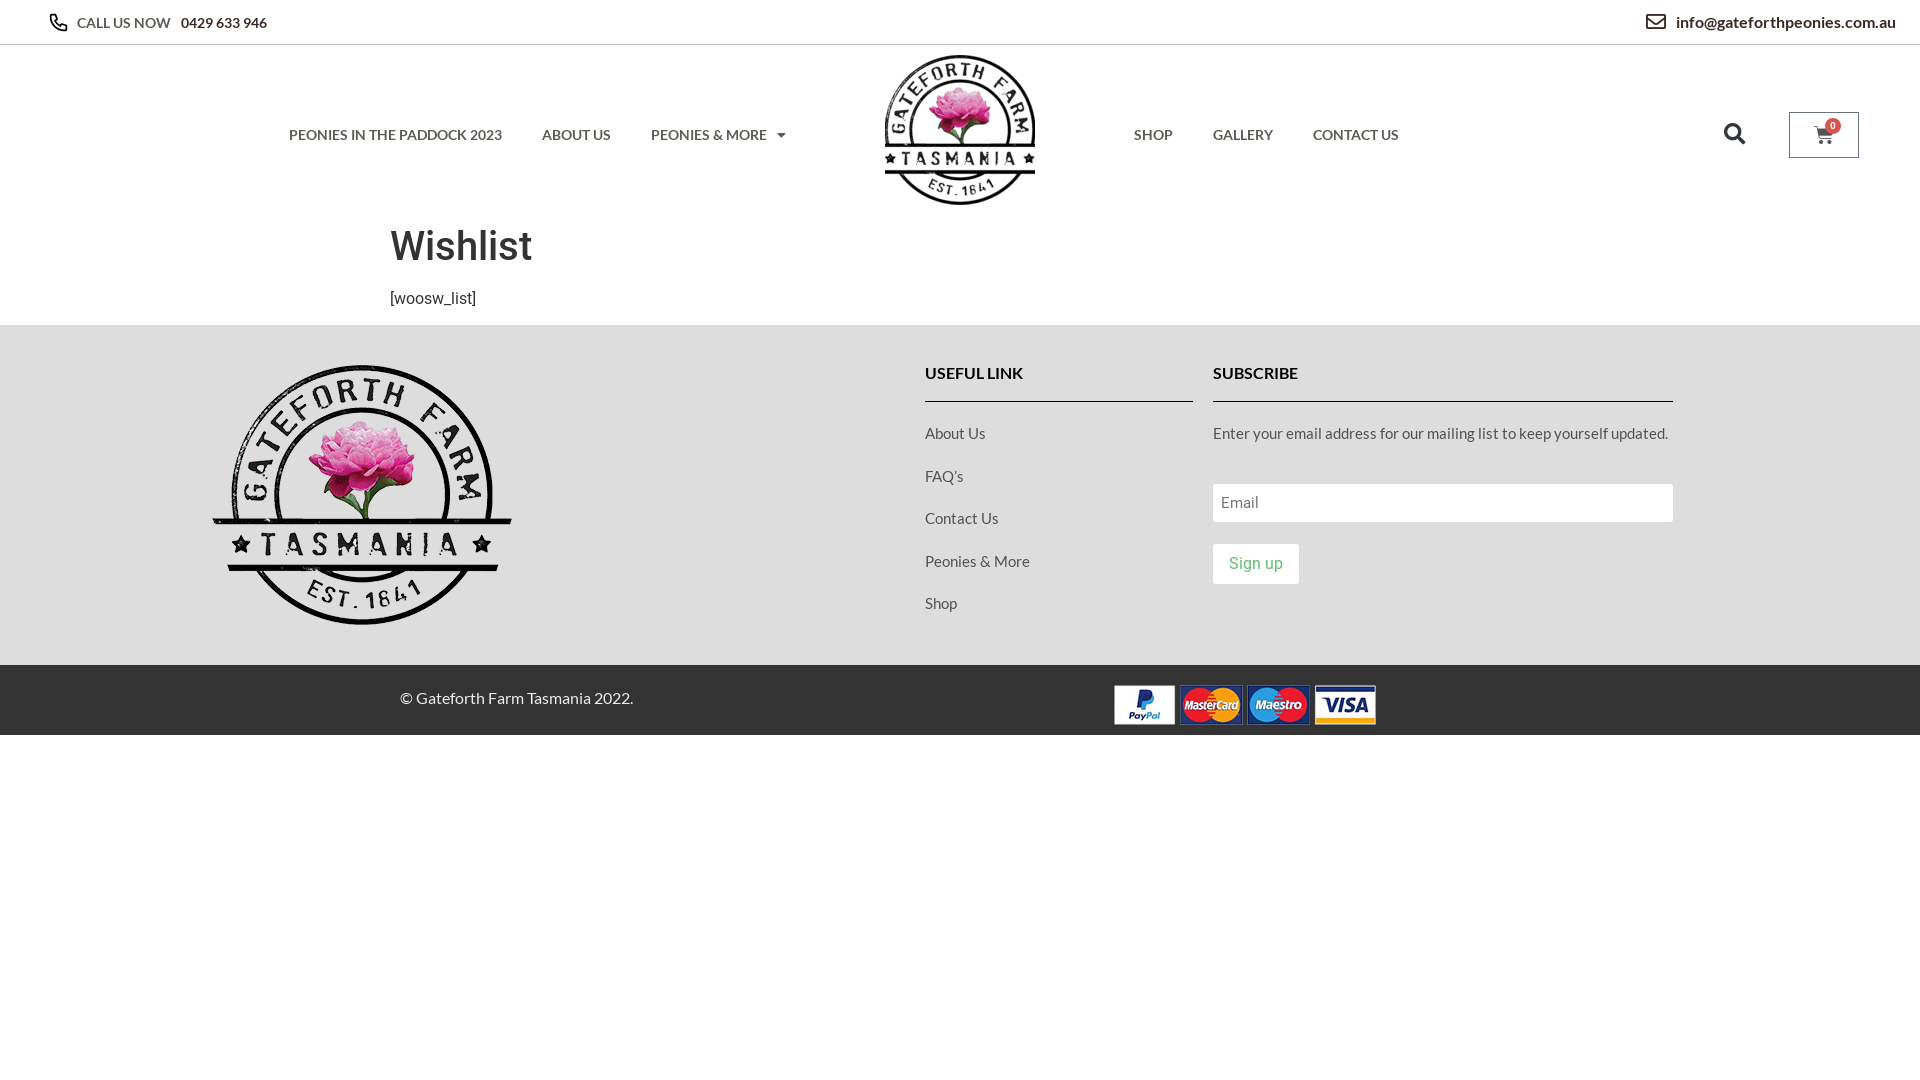  Describe the element at coordinates (396, 135) in the screenshot. I see `PEONIES IN THE PADDOCK 2023` at that location.